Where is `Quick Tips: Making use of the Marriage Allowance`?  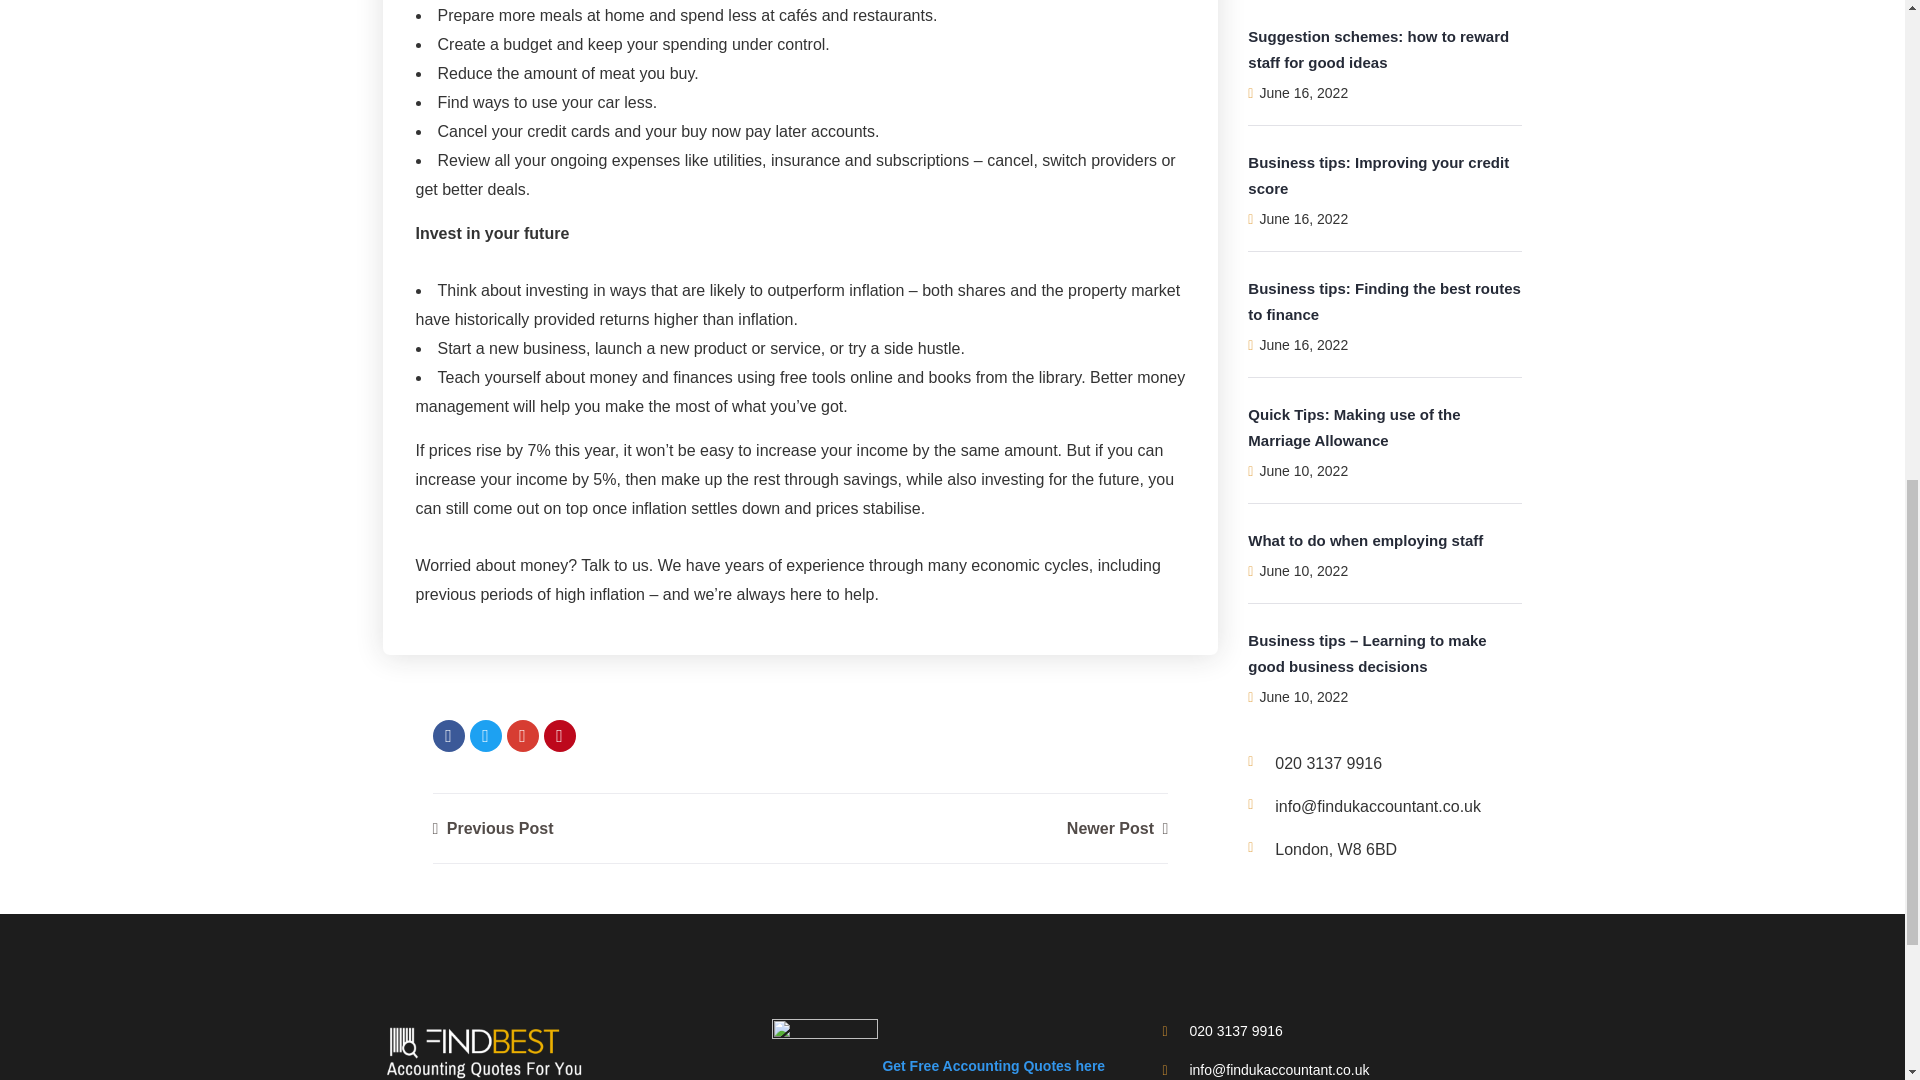 Quick Tips: Making use of the Marriage Allowance is located at coordinates (1354, 188).